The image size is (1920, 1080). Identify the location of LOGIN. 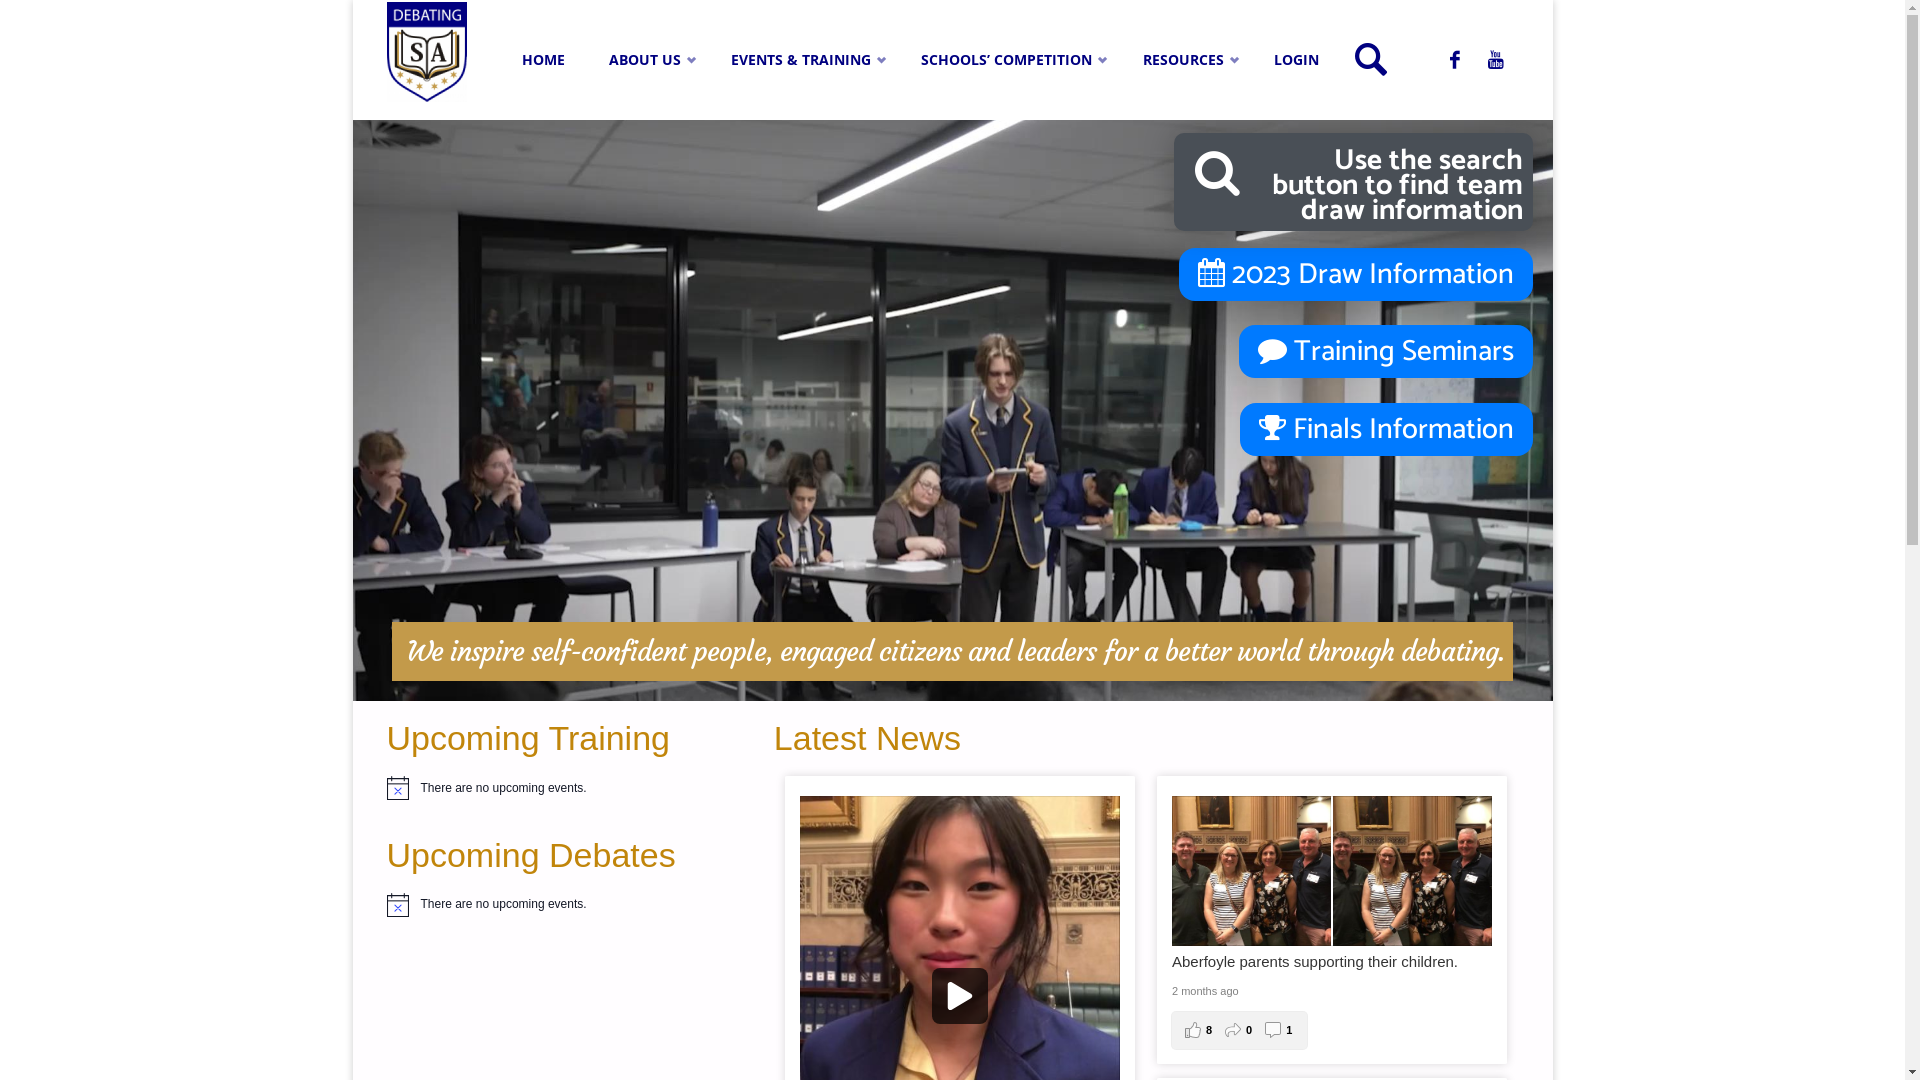
(1296, 60).